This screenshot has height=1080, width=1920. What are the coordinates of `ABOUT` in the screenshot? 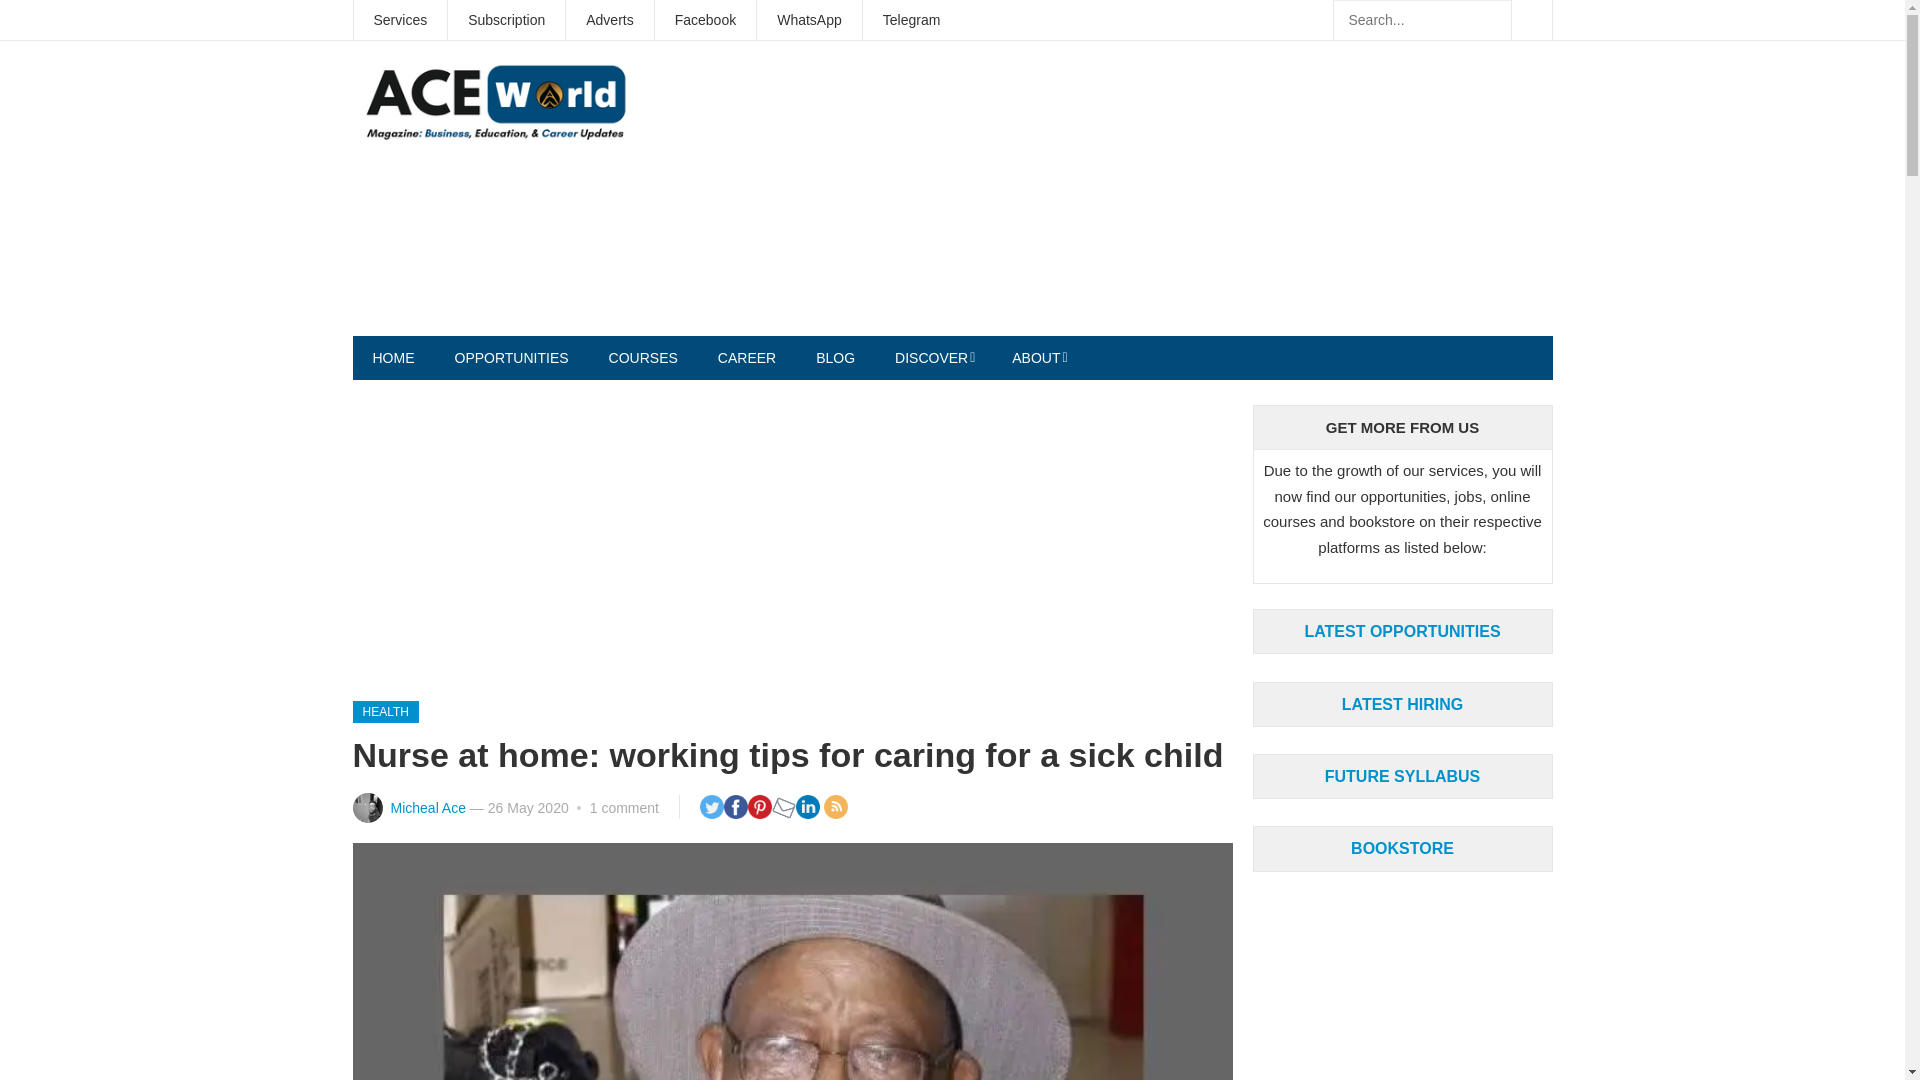 It's located at (1038, 358).